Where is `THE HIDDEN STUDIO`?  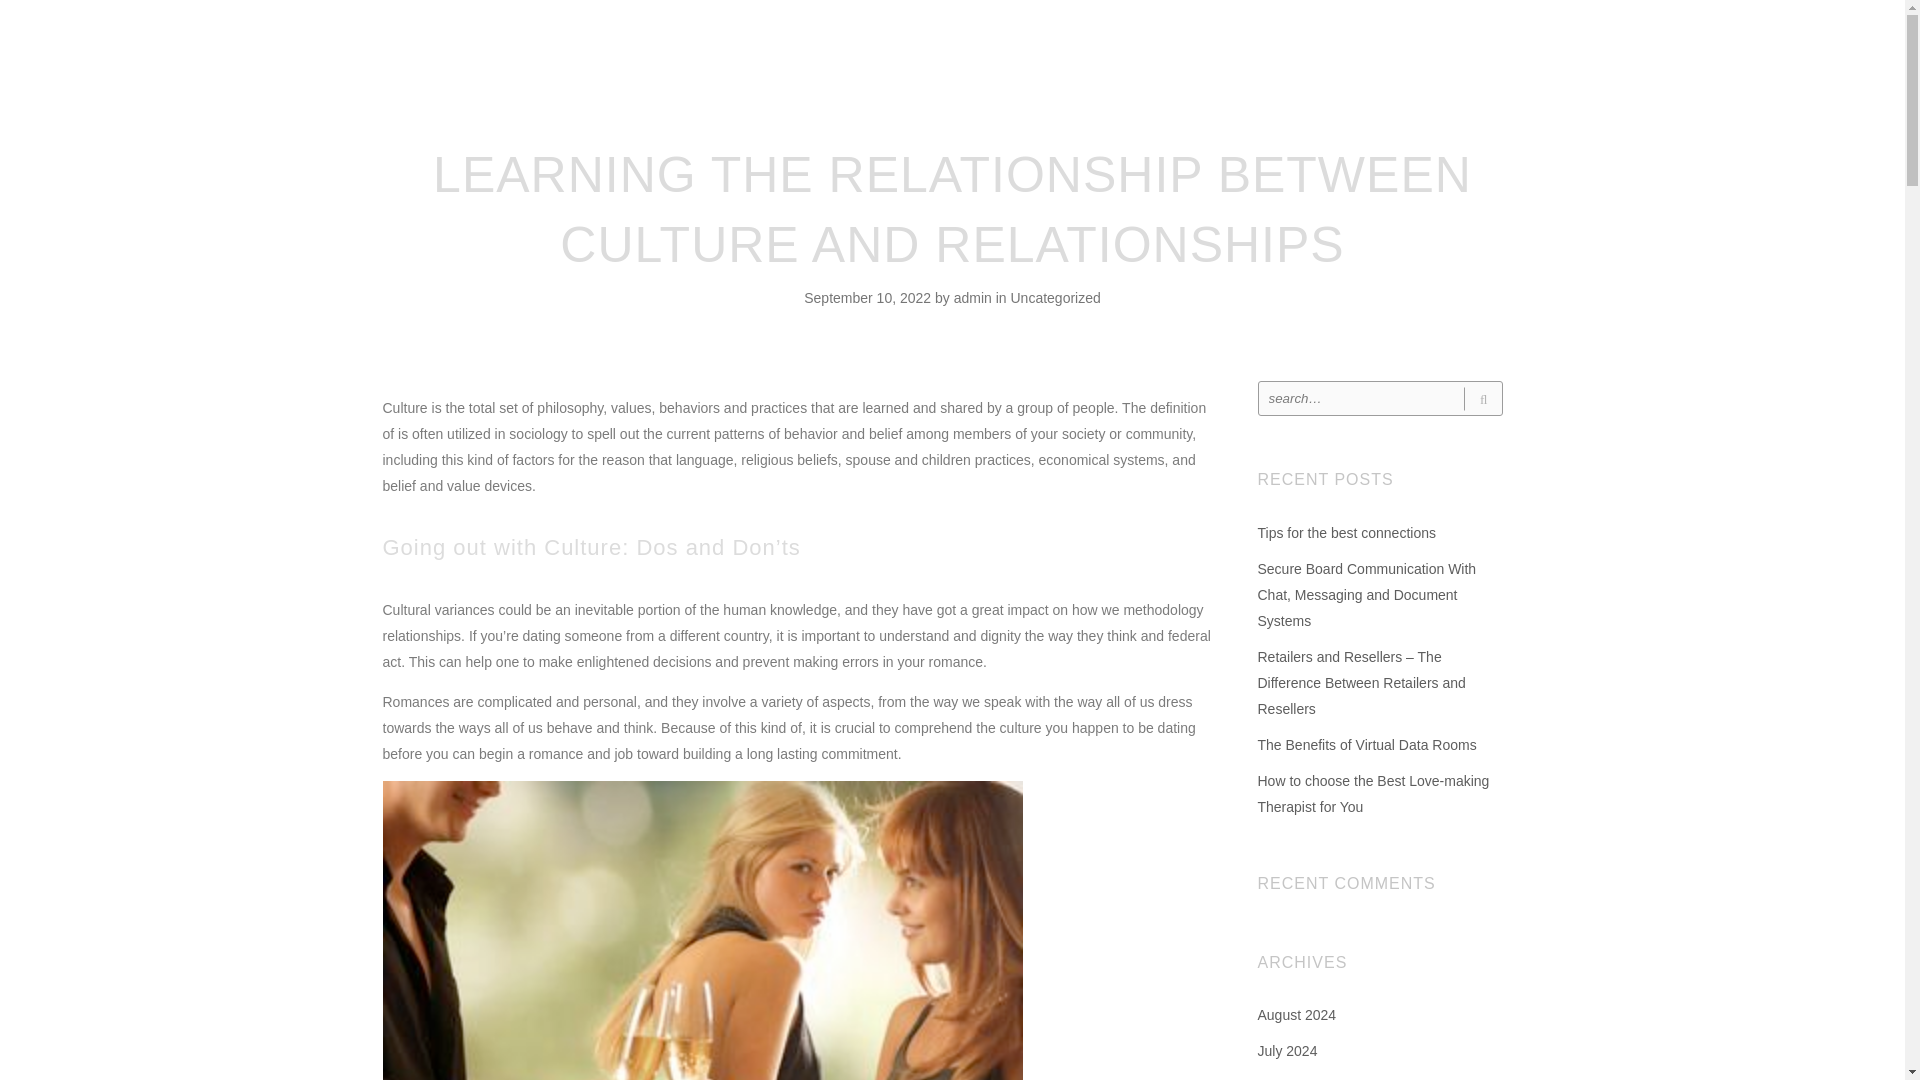 THE HIDDEN STUDIO is located at coordinates (960, 44).